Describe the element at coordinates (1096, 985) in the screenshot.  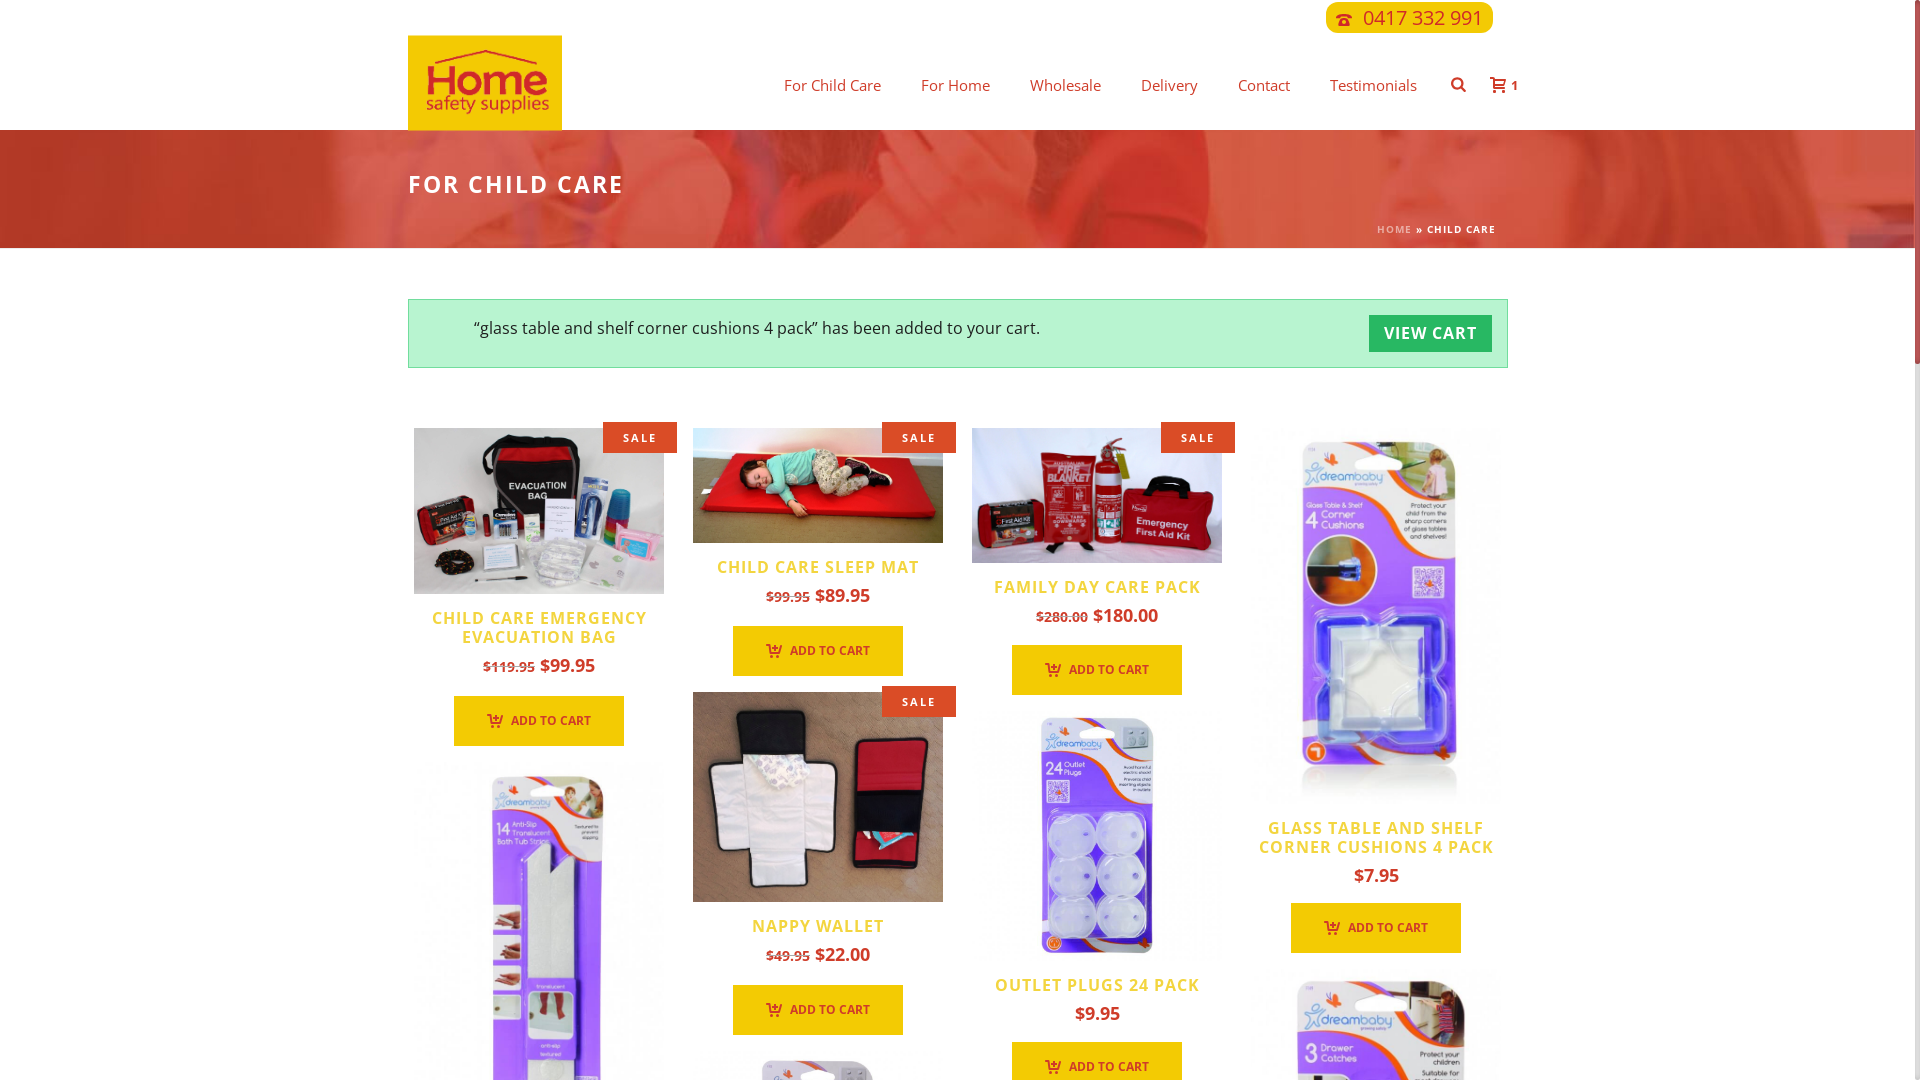
I see `OUTLET PLUGS 24 PACK` at that location.